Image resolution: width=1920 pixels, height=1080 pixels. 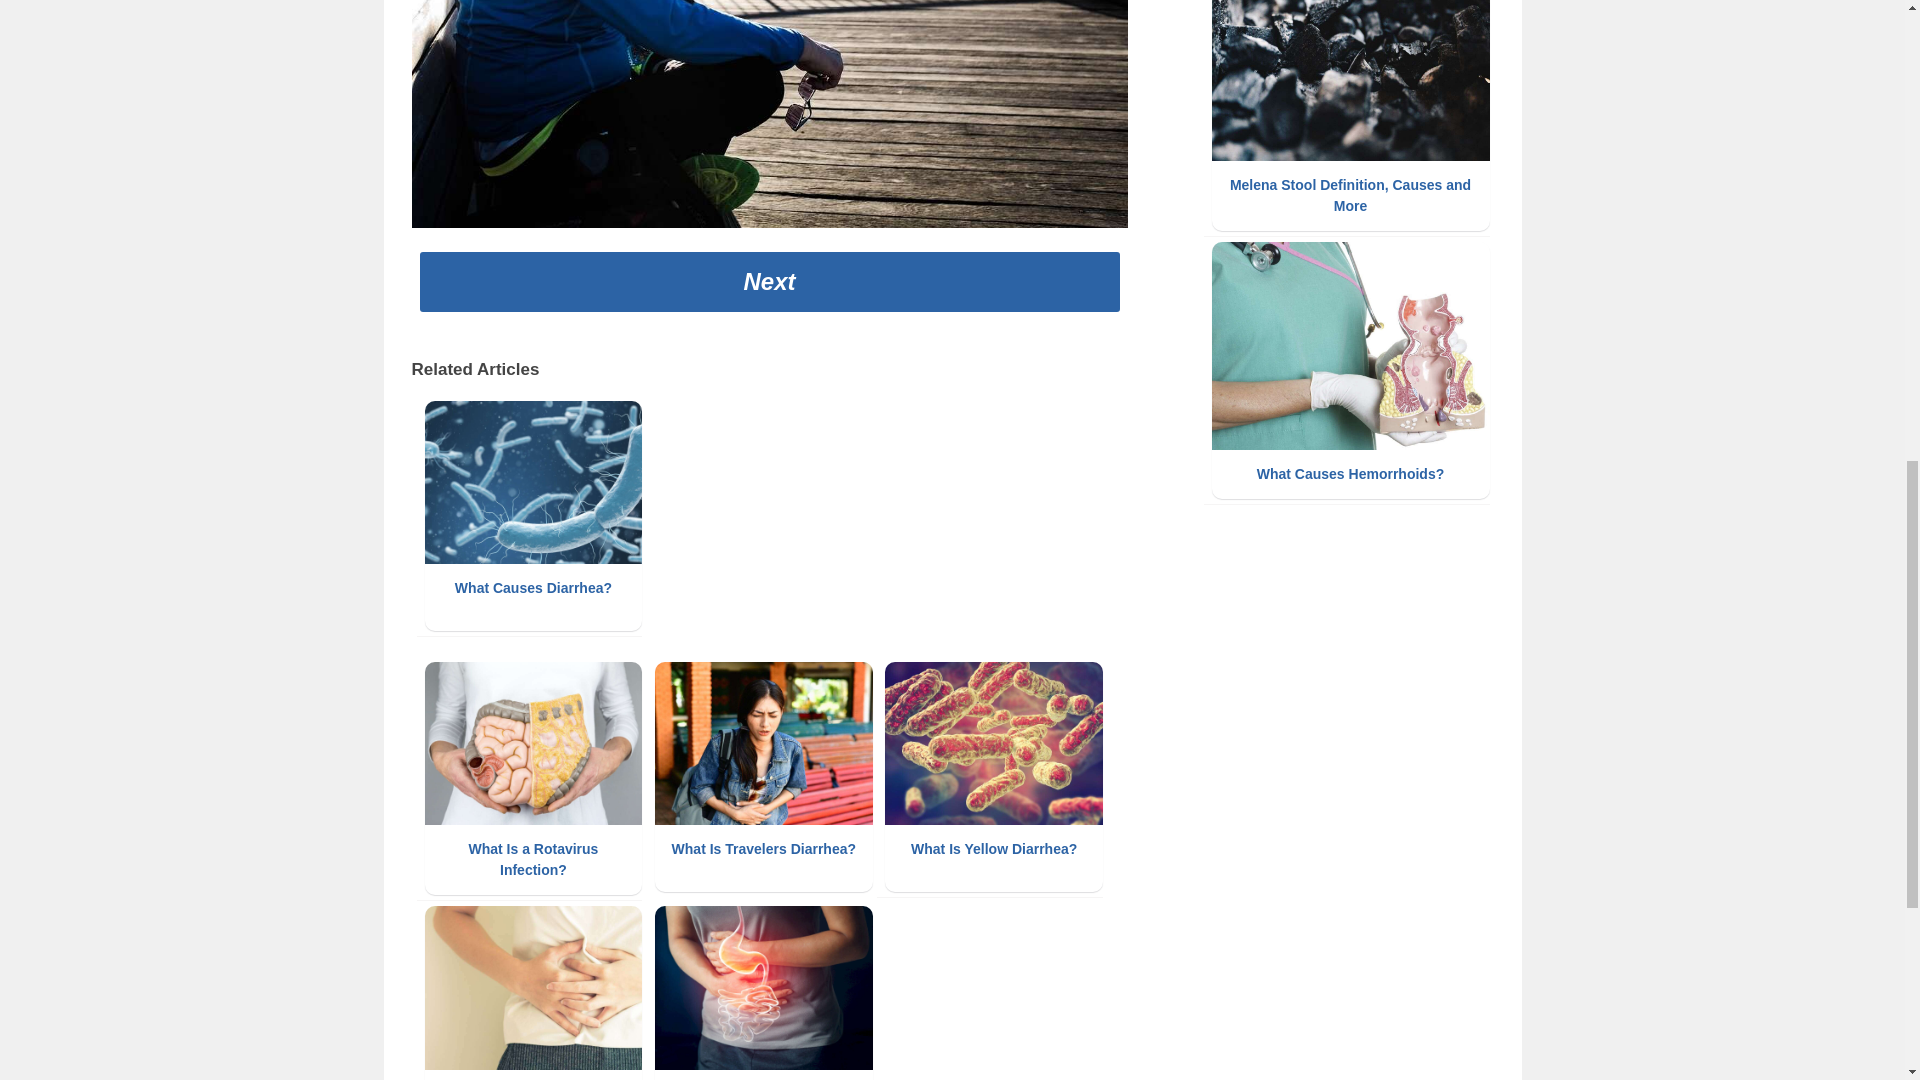 What do you see at coordinates (994, 777) in the screenshot?
I see `What Is Yellow Diarrhea?` at bounding box center [994, 777].